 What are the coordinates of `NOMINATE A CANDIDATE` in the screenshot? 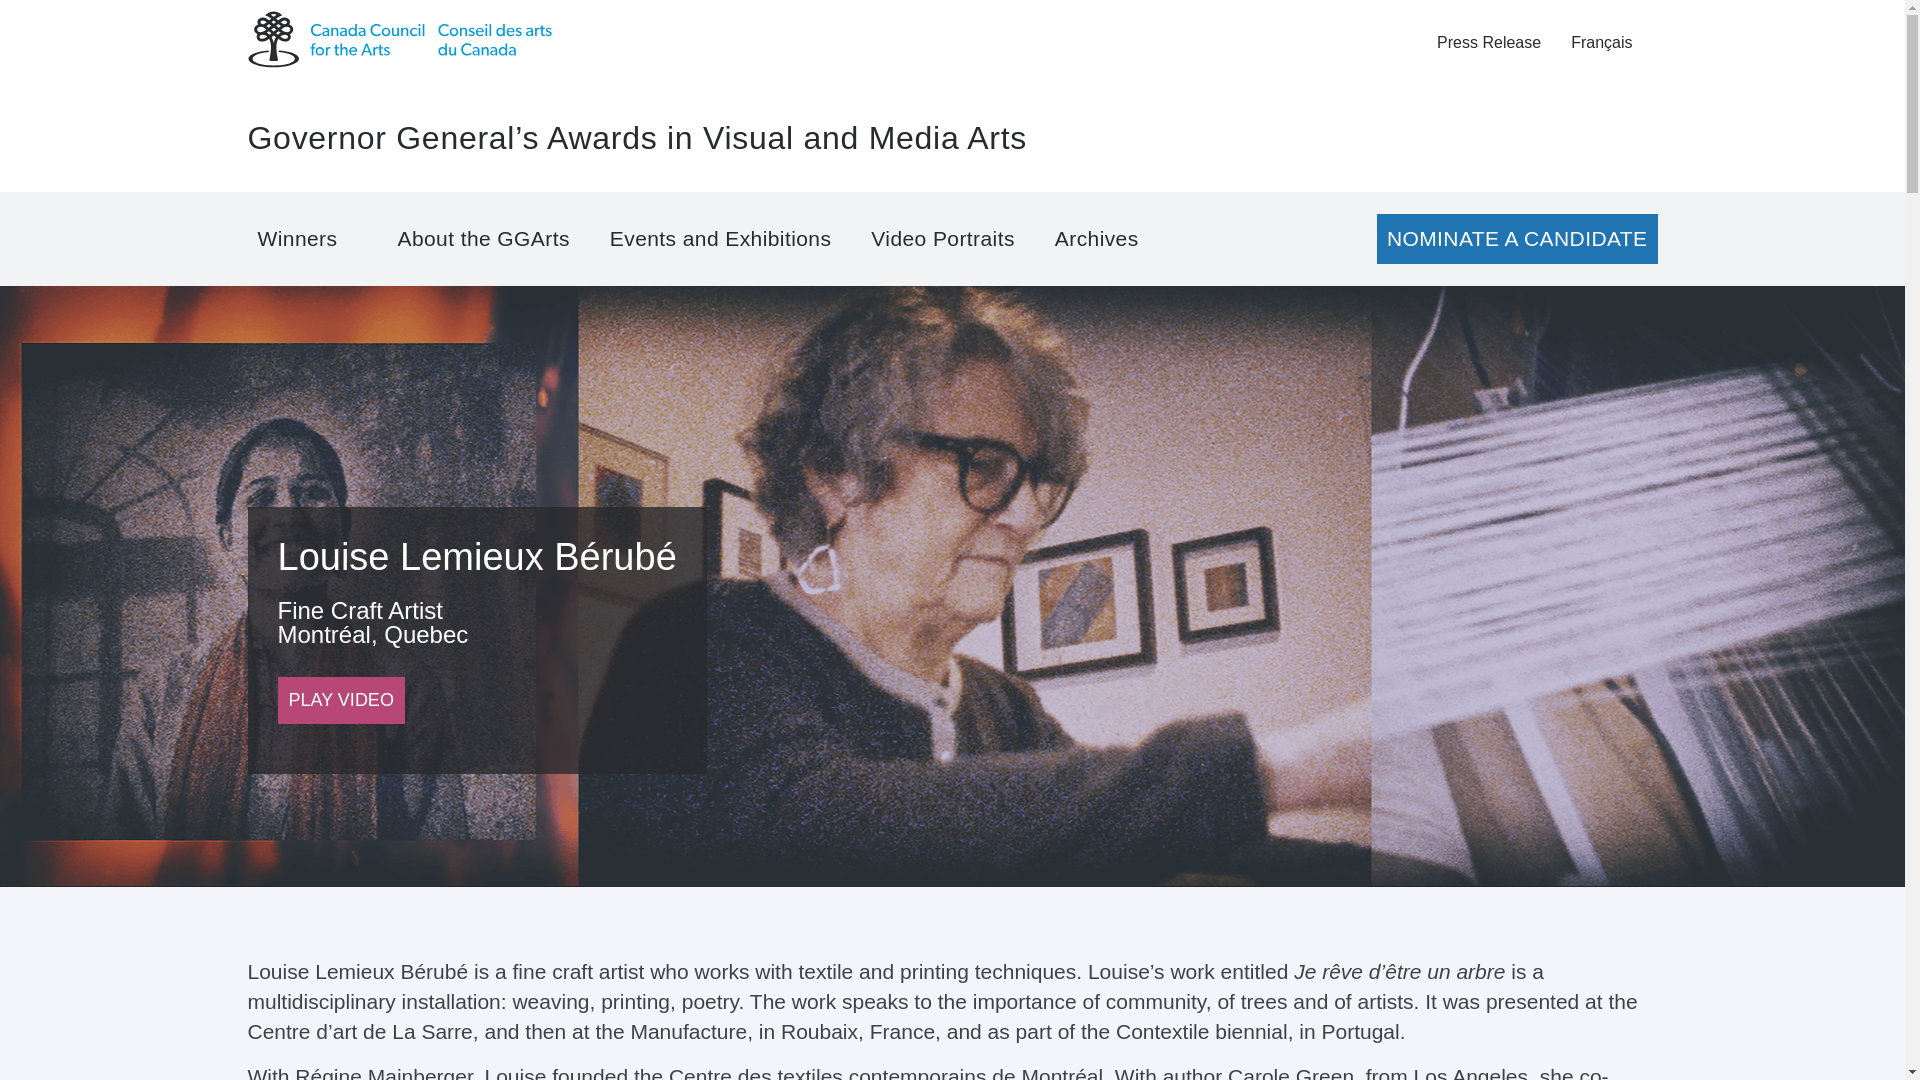 It's located at (1517, 238).